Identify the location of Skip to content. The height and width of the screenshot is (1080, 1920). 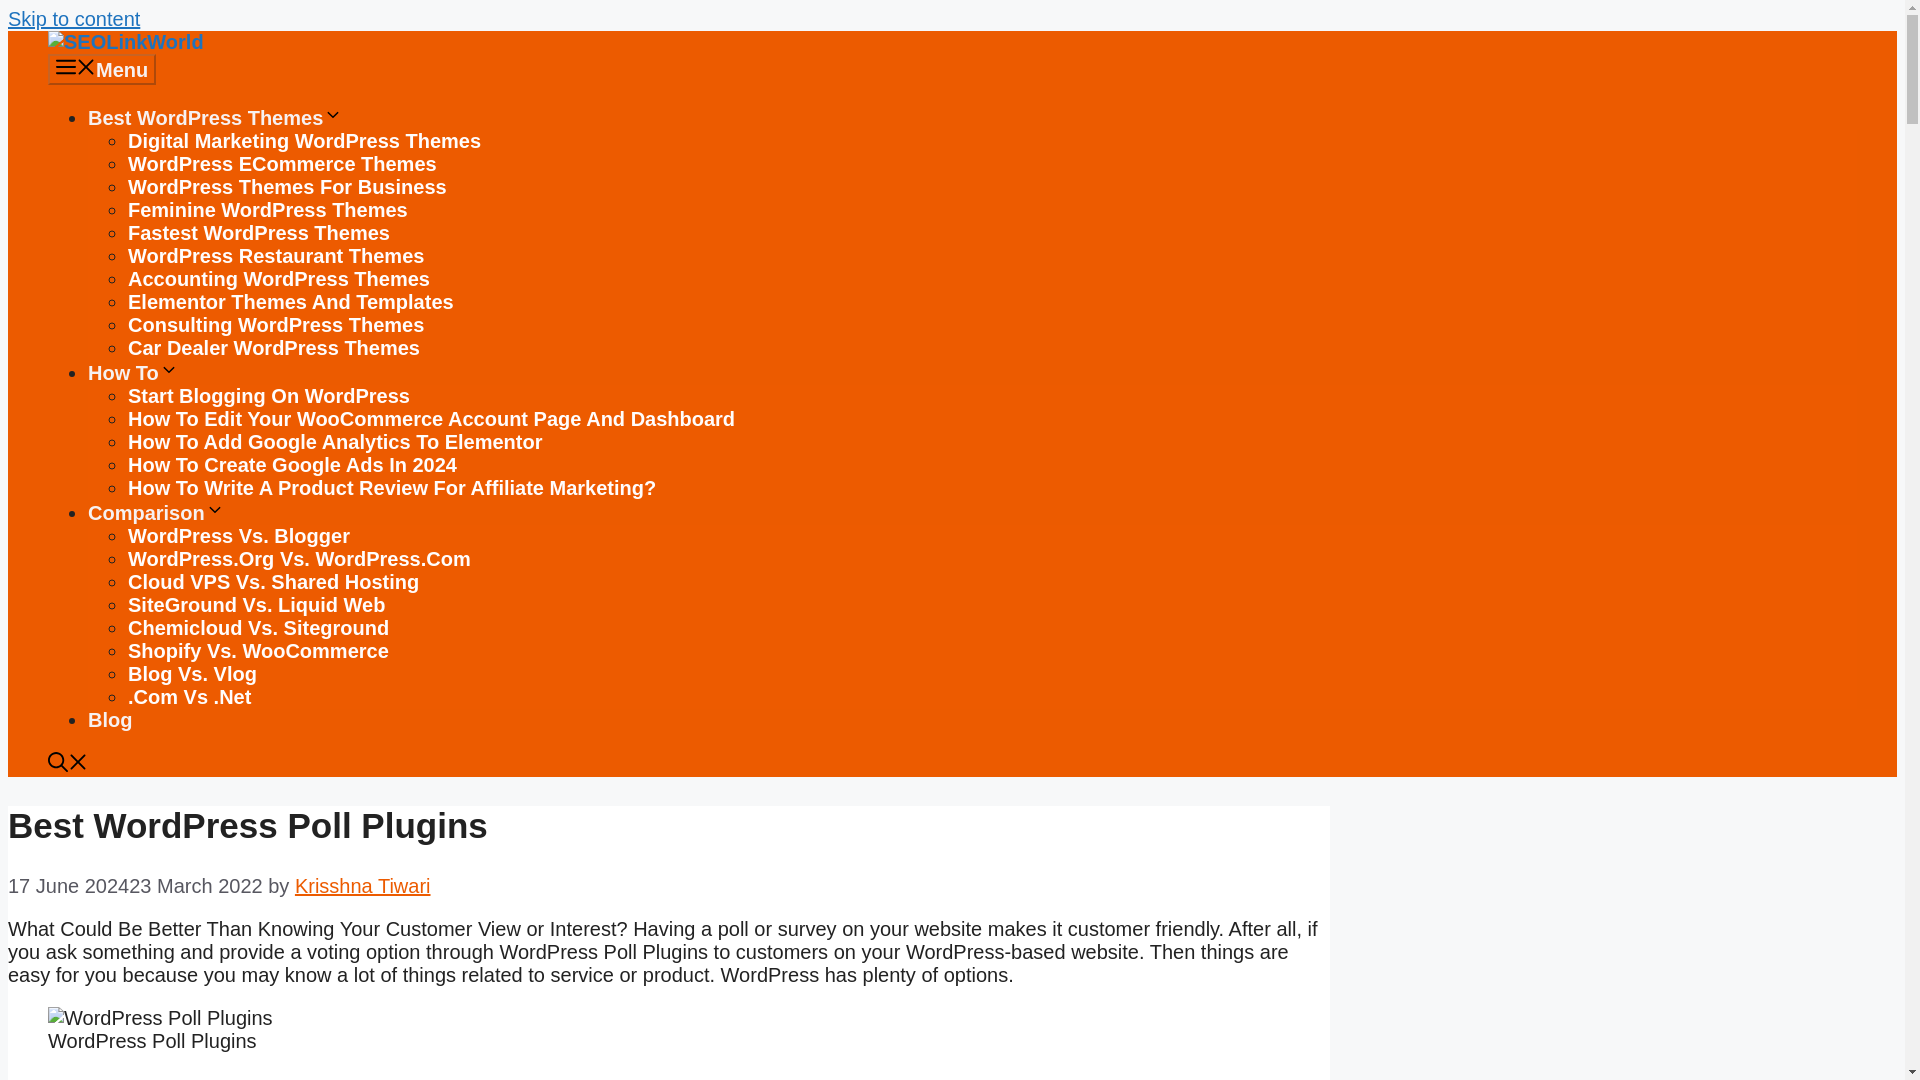
(74, 18).